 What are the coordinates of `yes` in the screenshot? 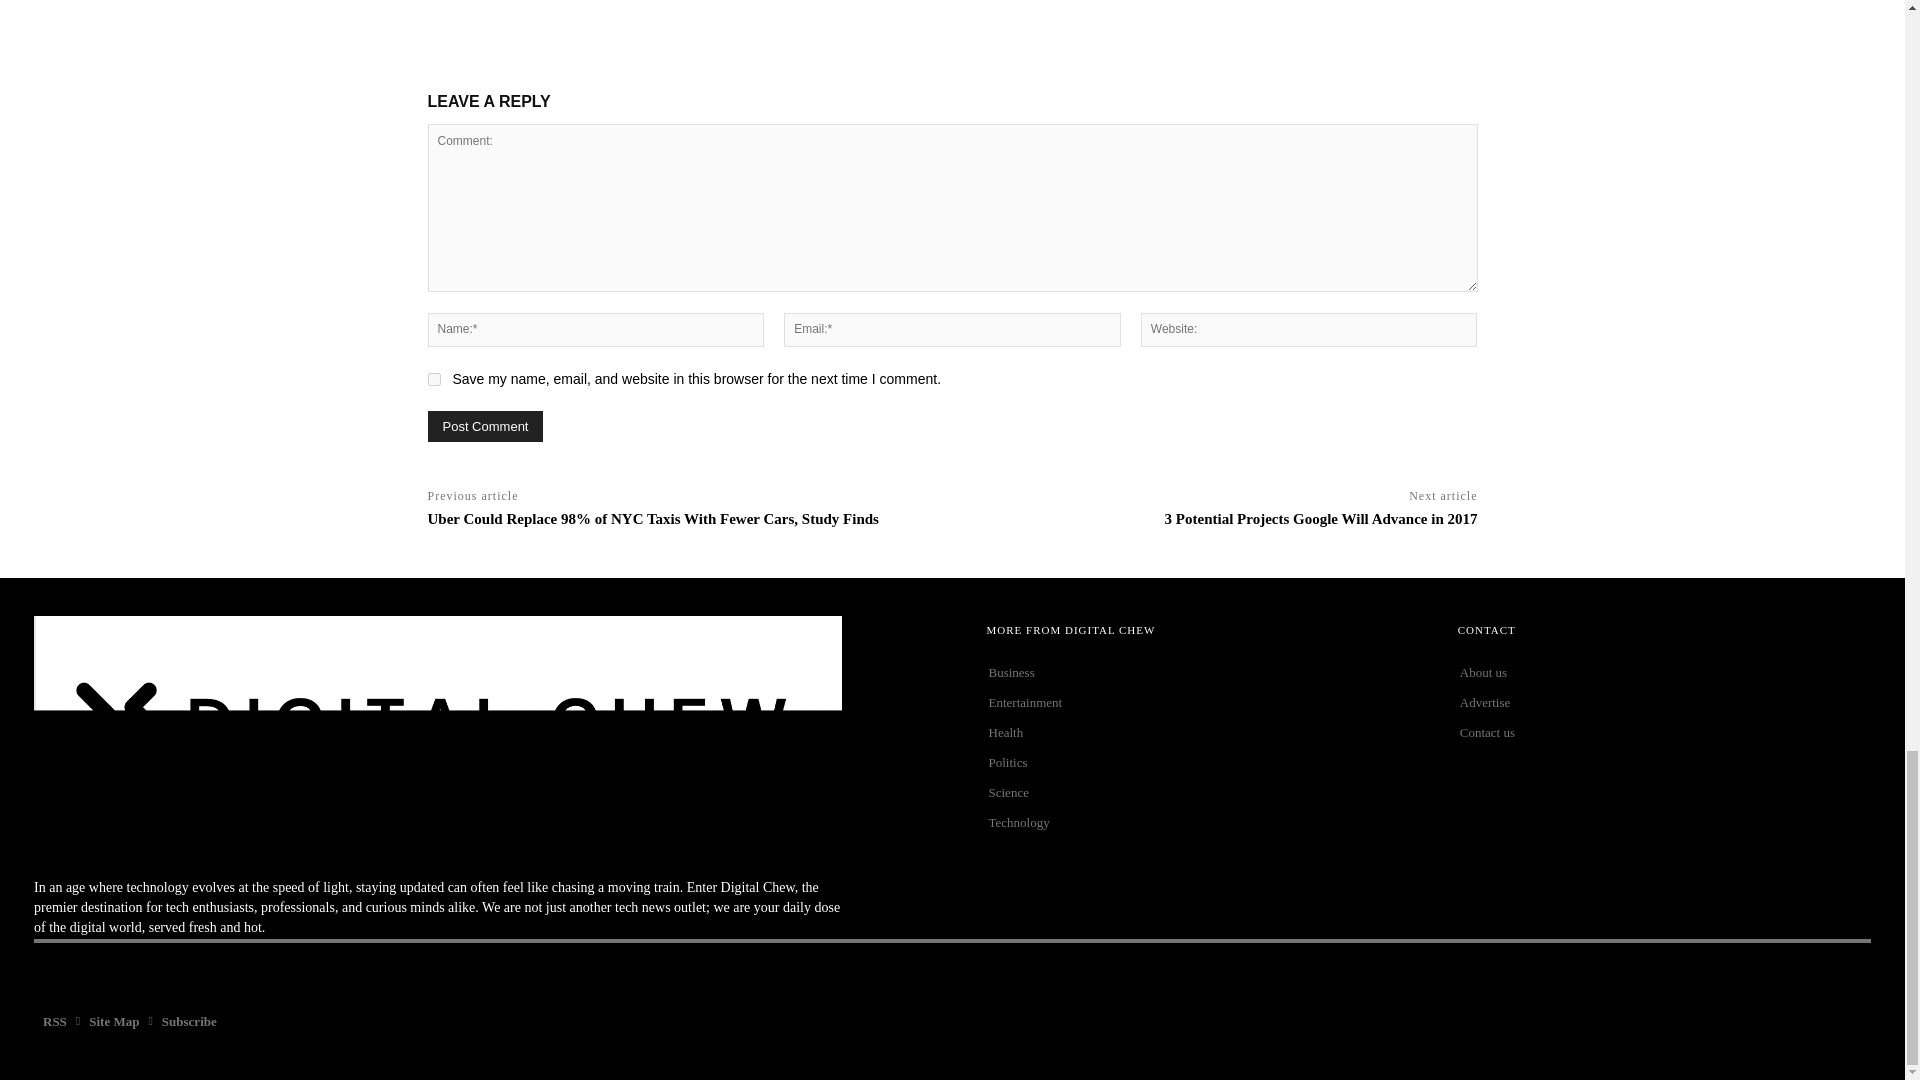 It's located at (434, 378).